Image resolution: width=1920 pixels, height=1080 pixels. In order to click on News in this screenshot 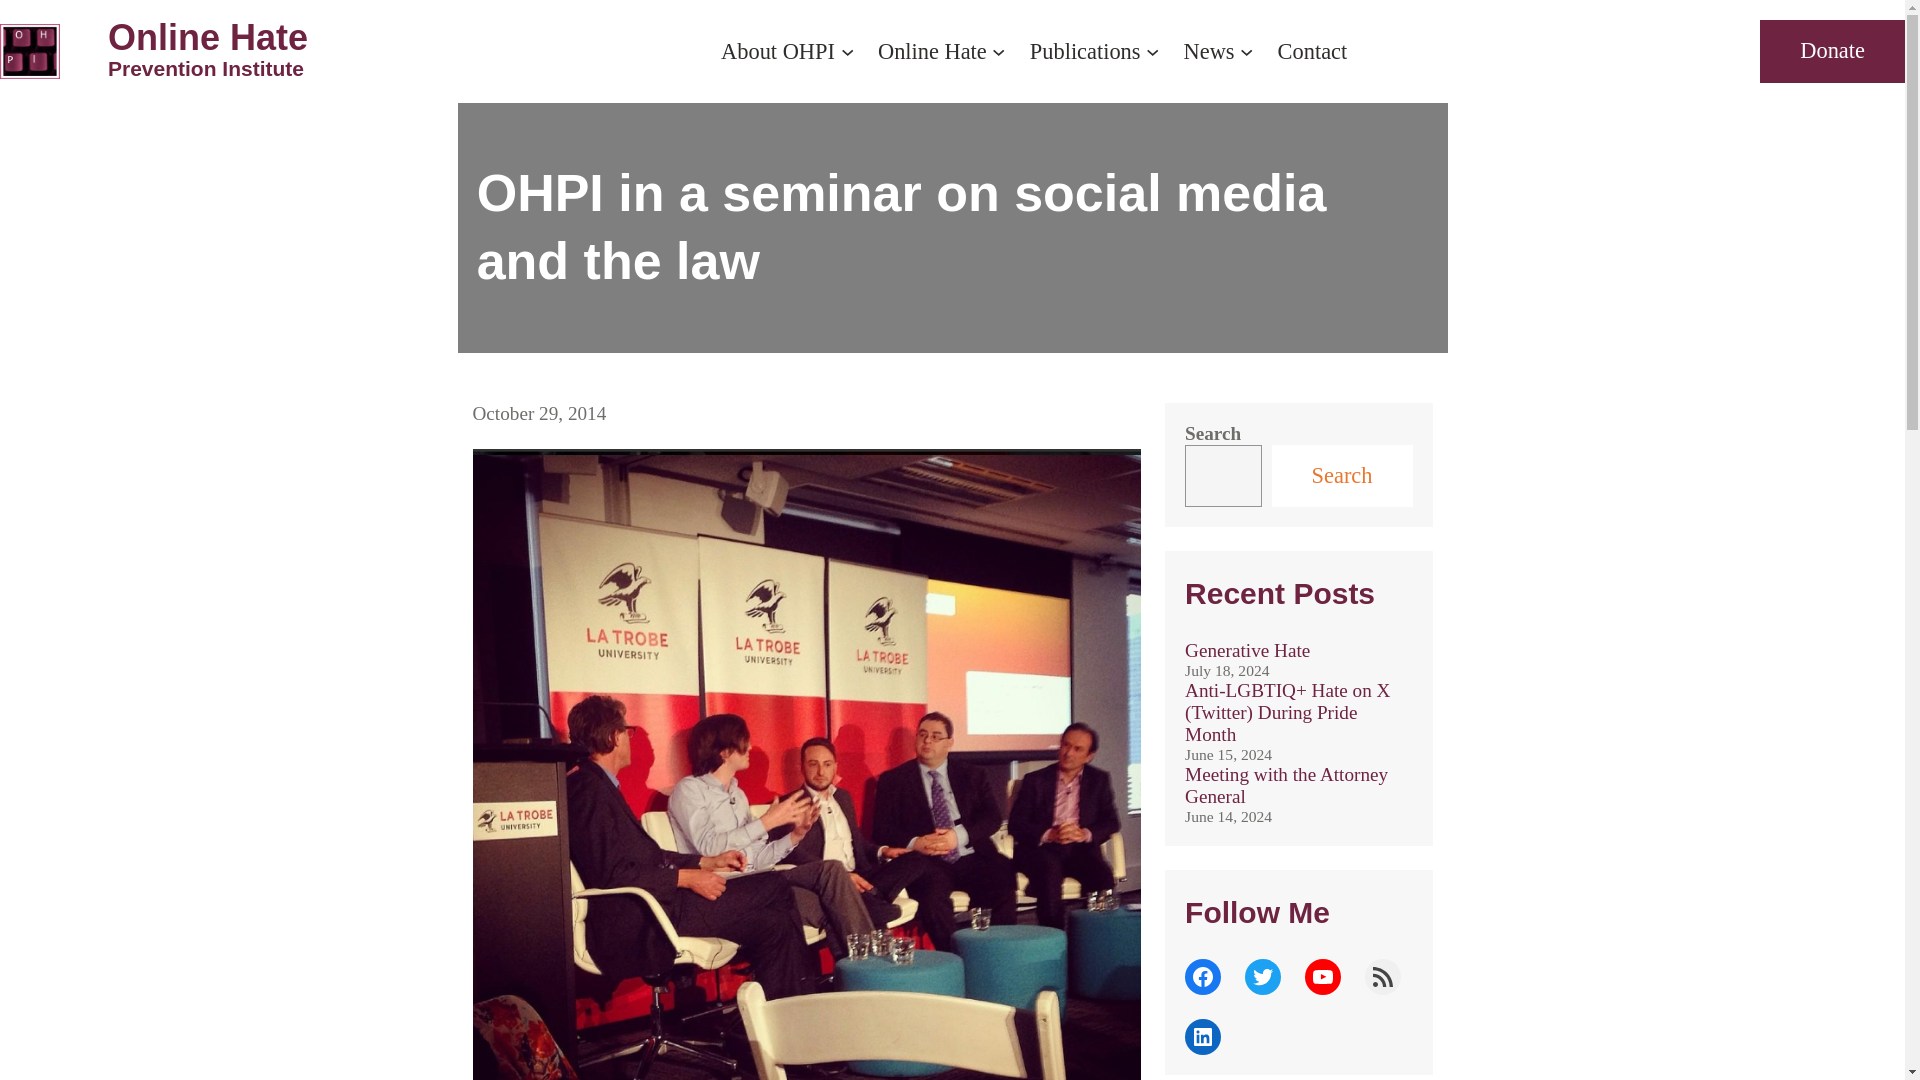, I will do `click(1084, 50)`.